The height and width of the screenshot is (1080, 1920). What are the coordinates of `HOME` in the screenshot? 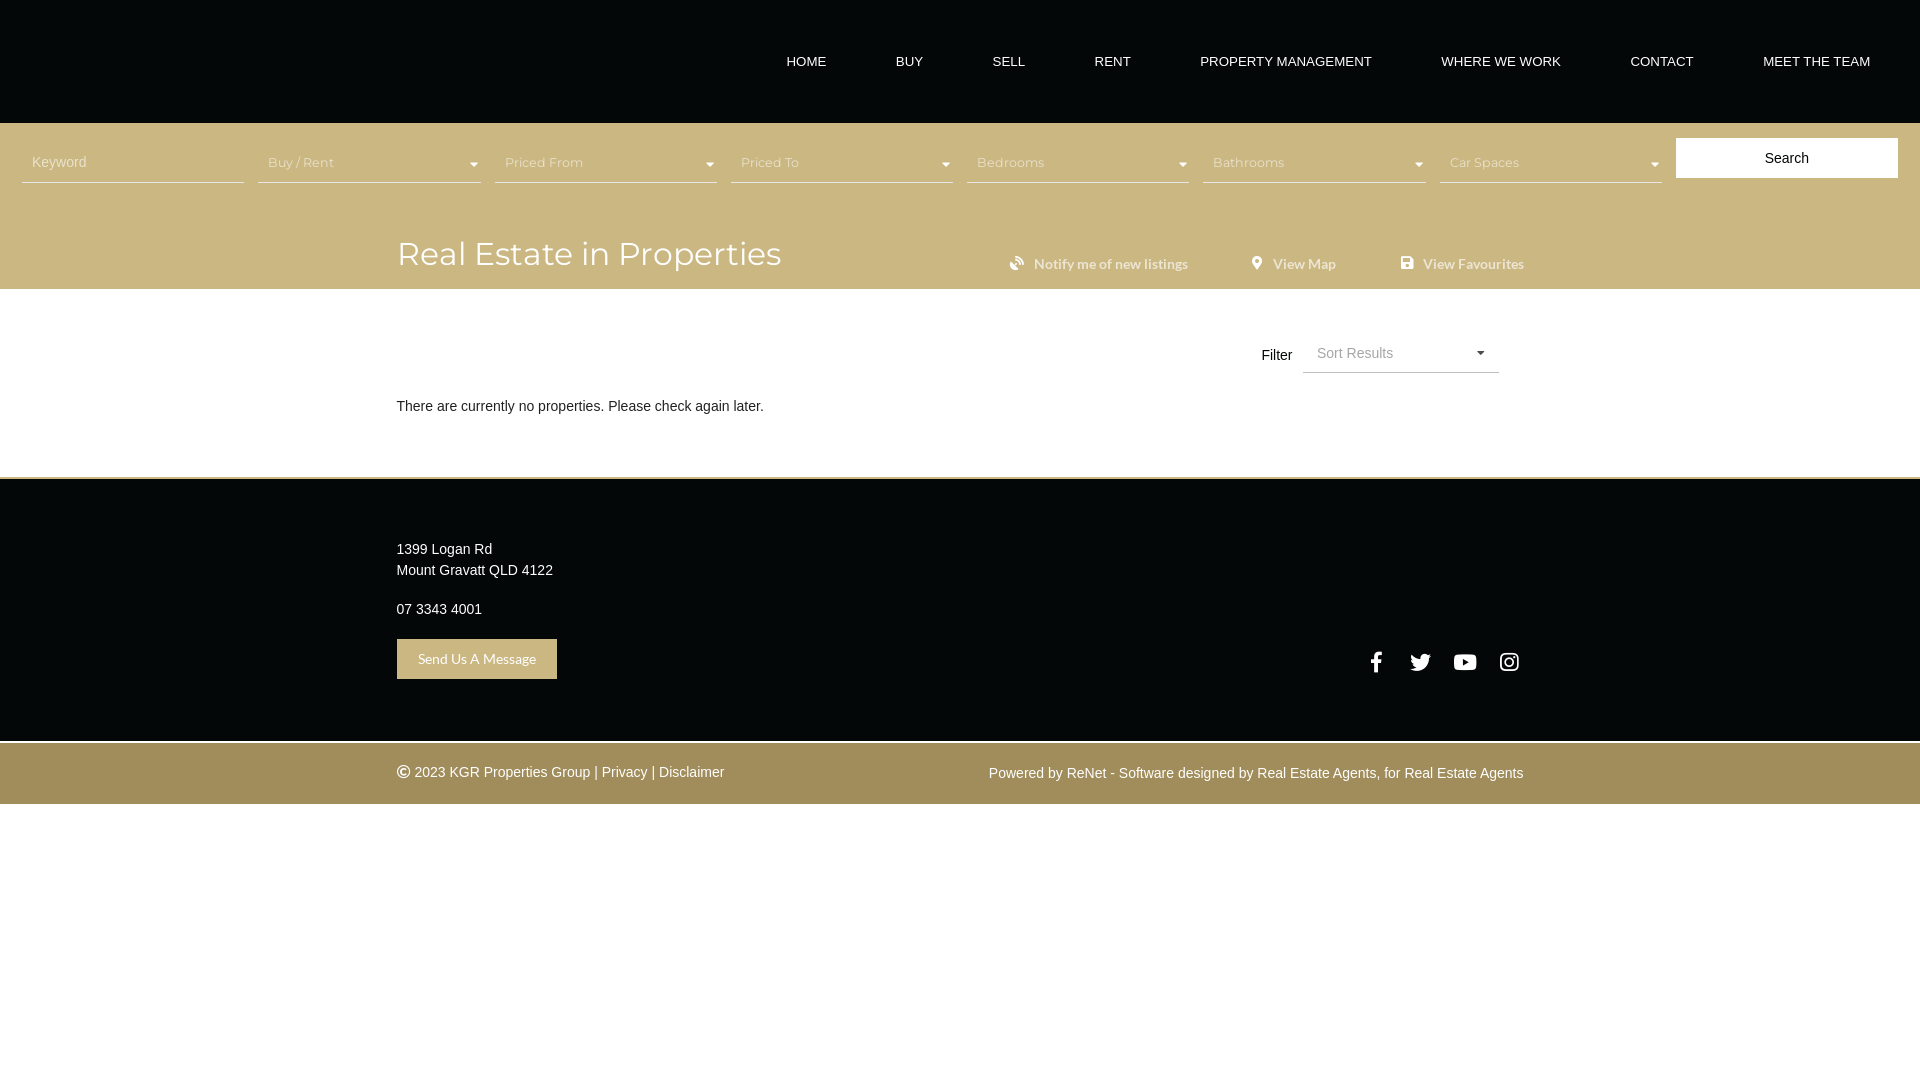 It's located at (806, 62).